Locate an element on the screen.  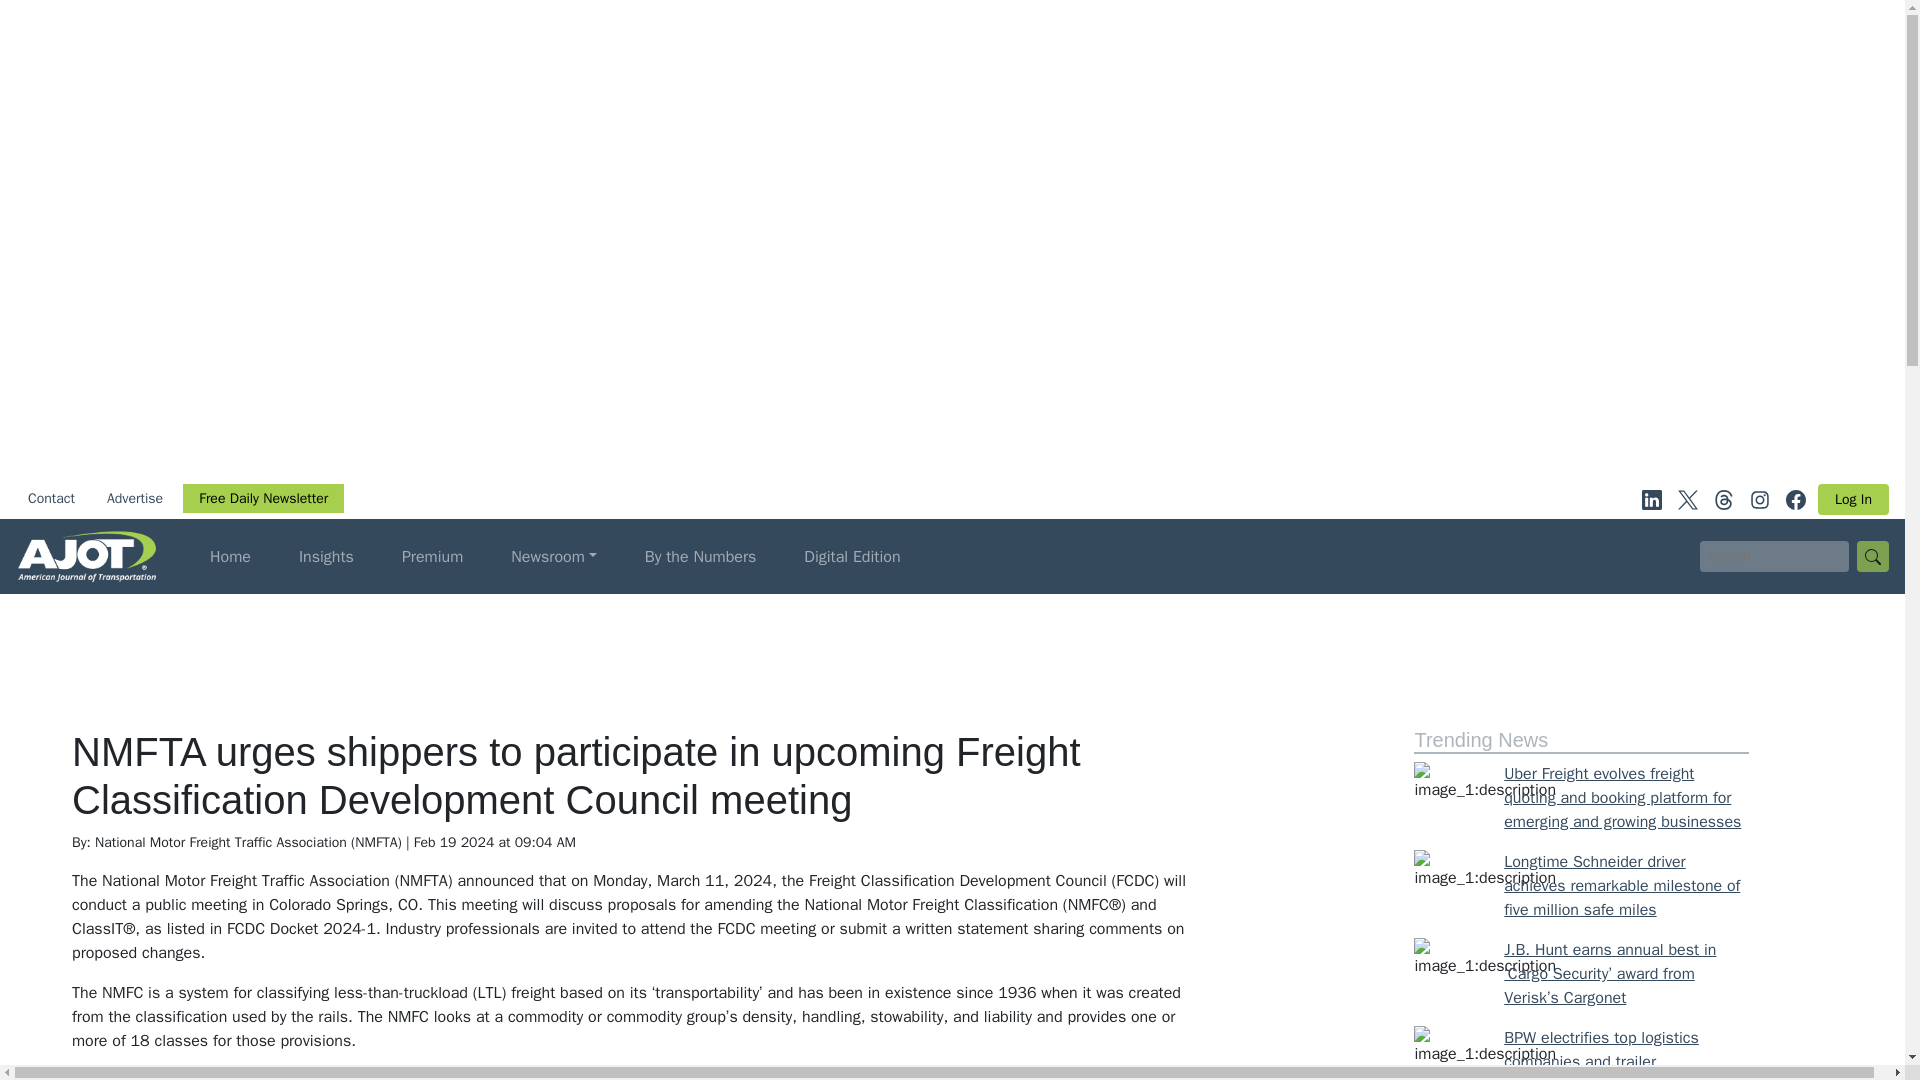
Advertise is located at coordinates (134, 498).